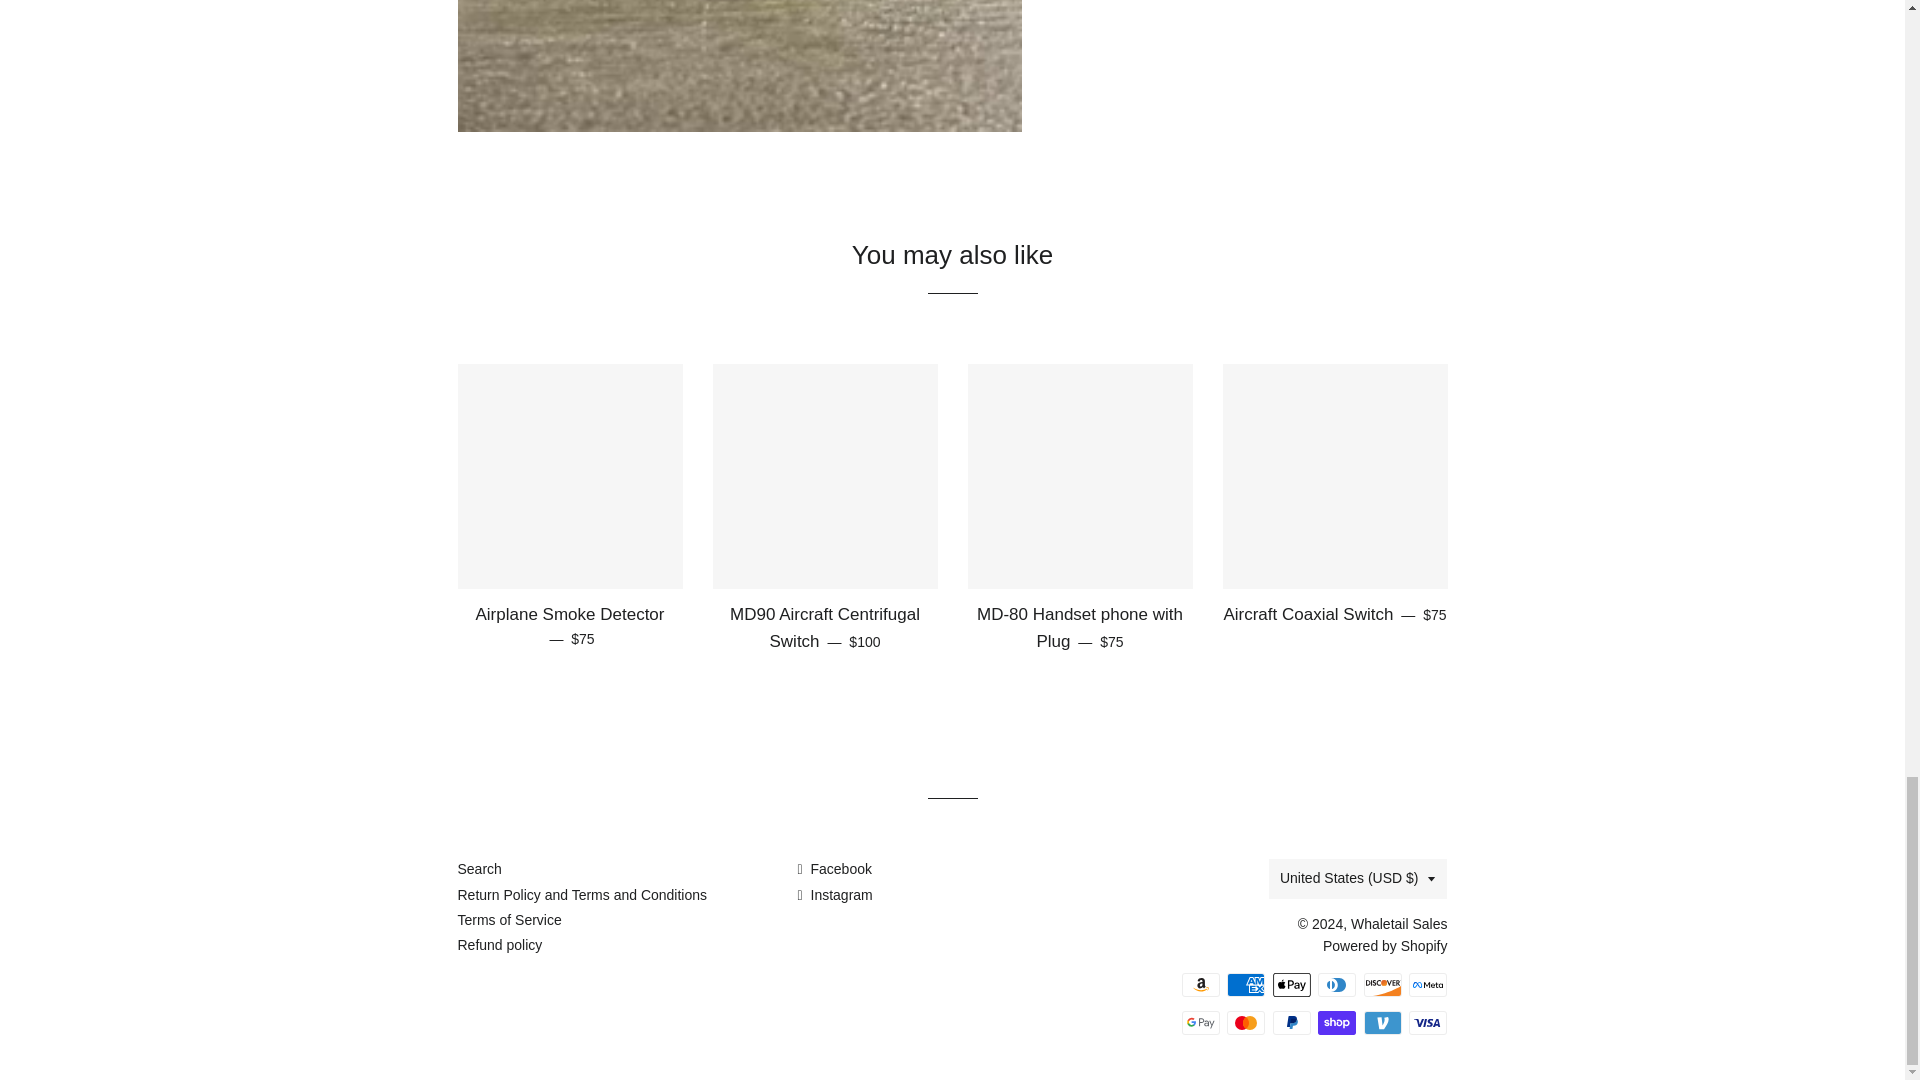 This screenshot has height=1080, width=1920. What do you see at coordinates (834, 868) in the screenshot?
I see `Whaletail Sales on Facebook` at bounding box center [834, 868].